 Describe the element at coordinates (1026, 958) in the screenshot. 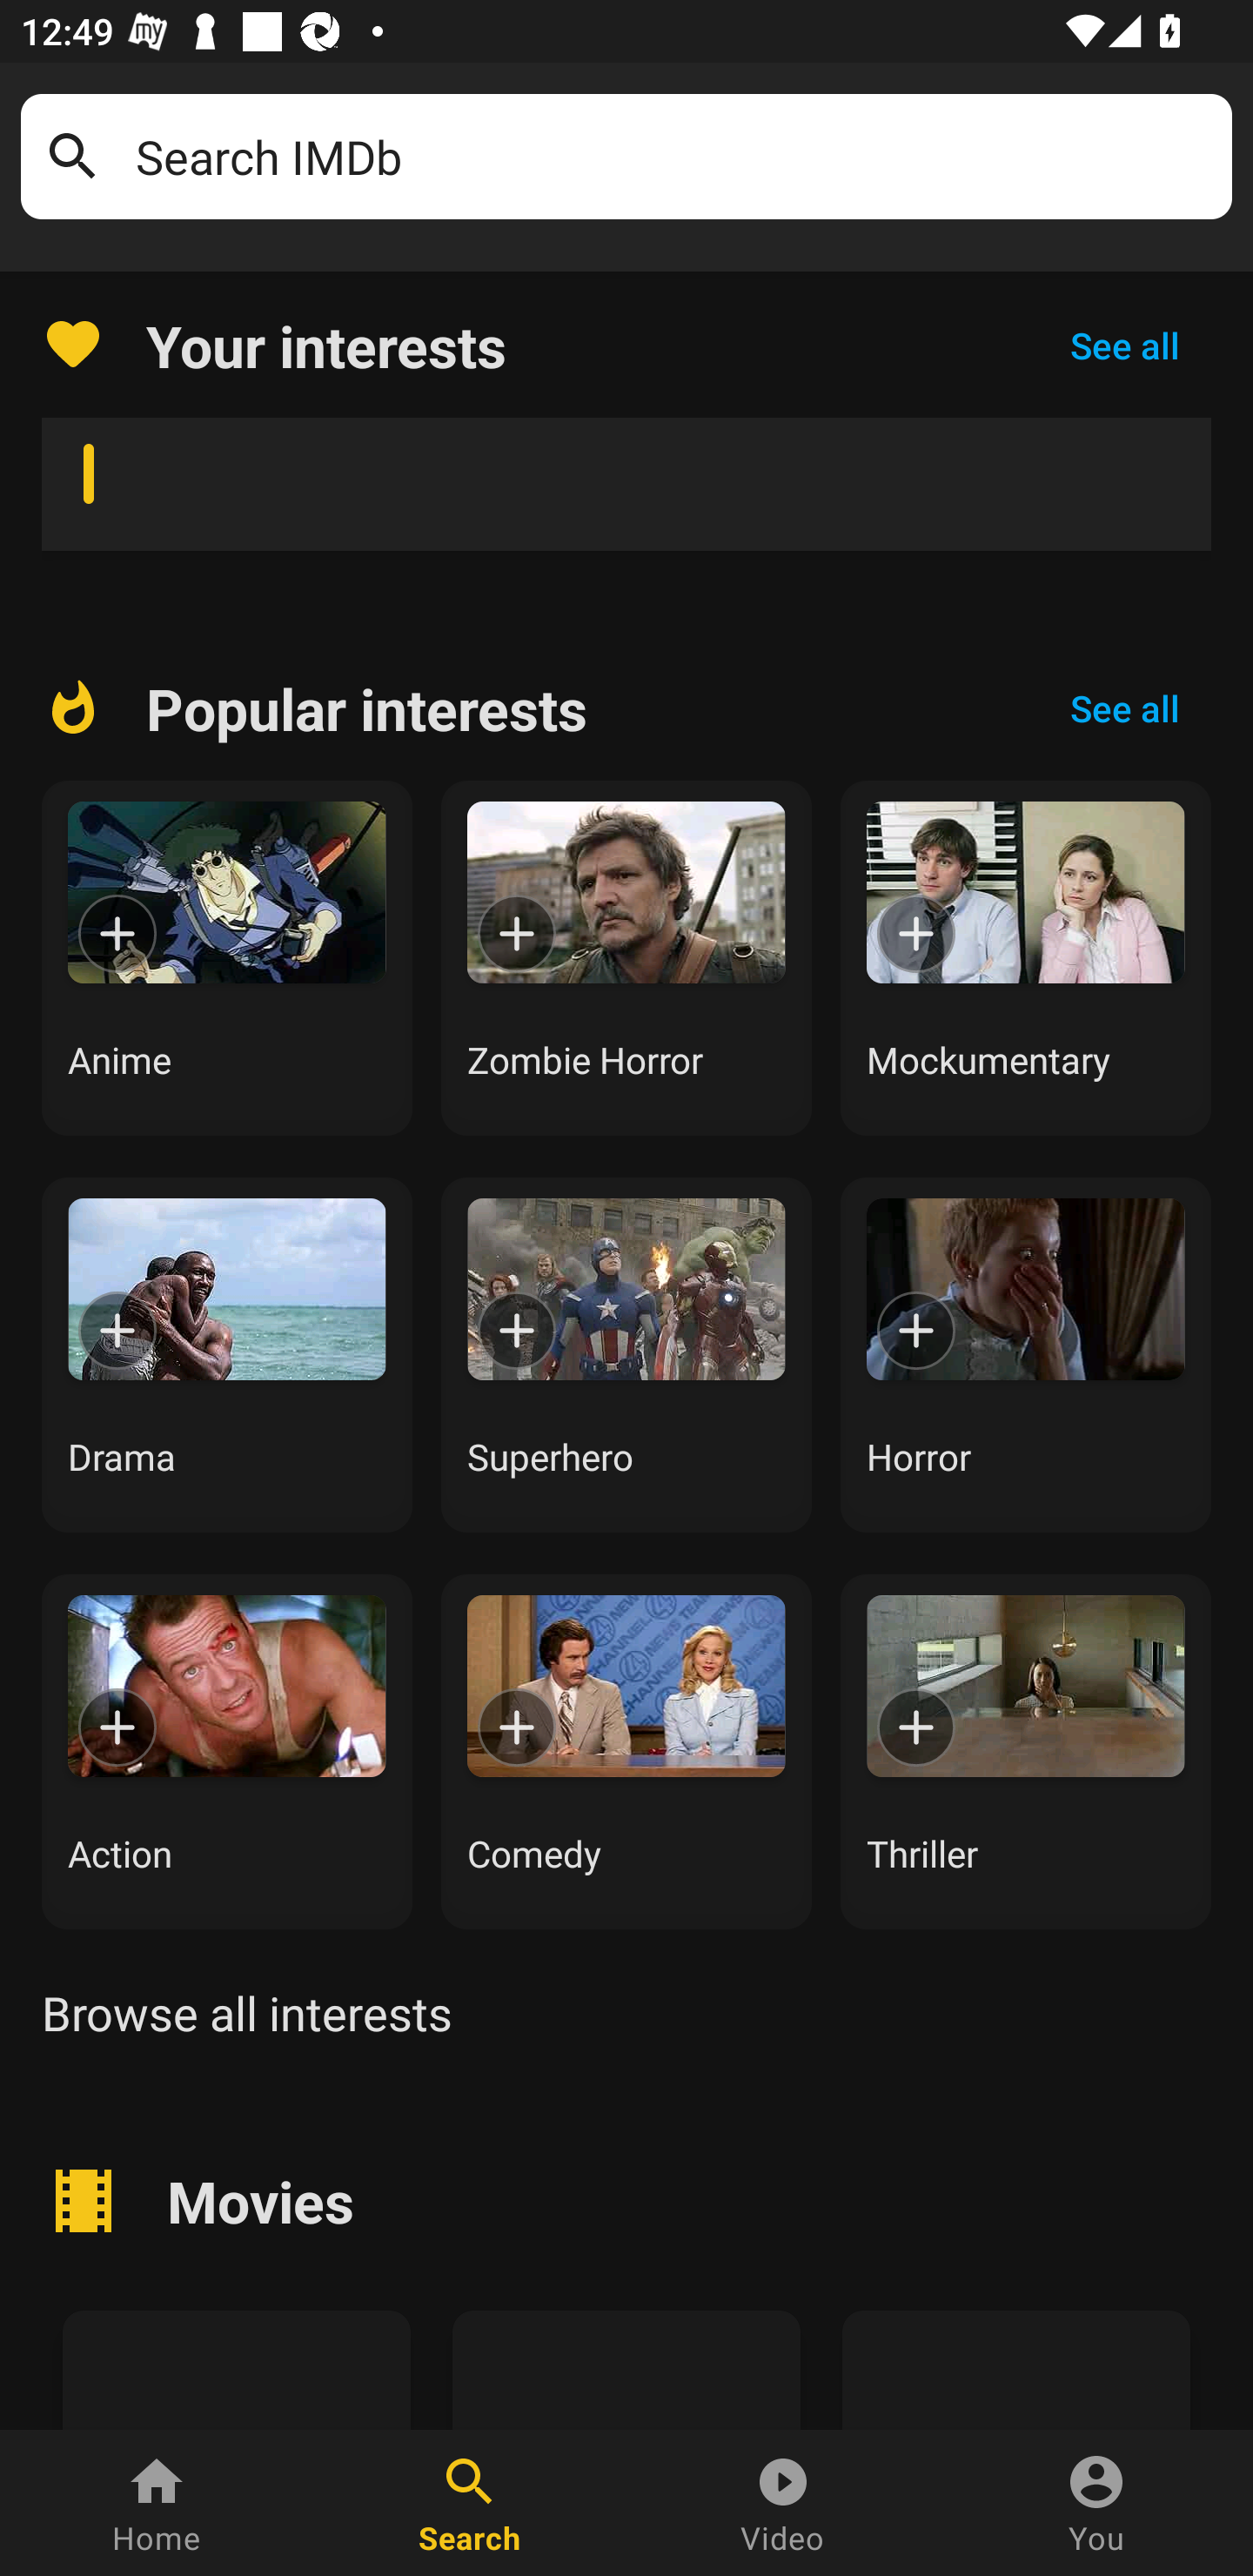

I see `Mockumentary` at that location.